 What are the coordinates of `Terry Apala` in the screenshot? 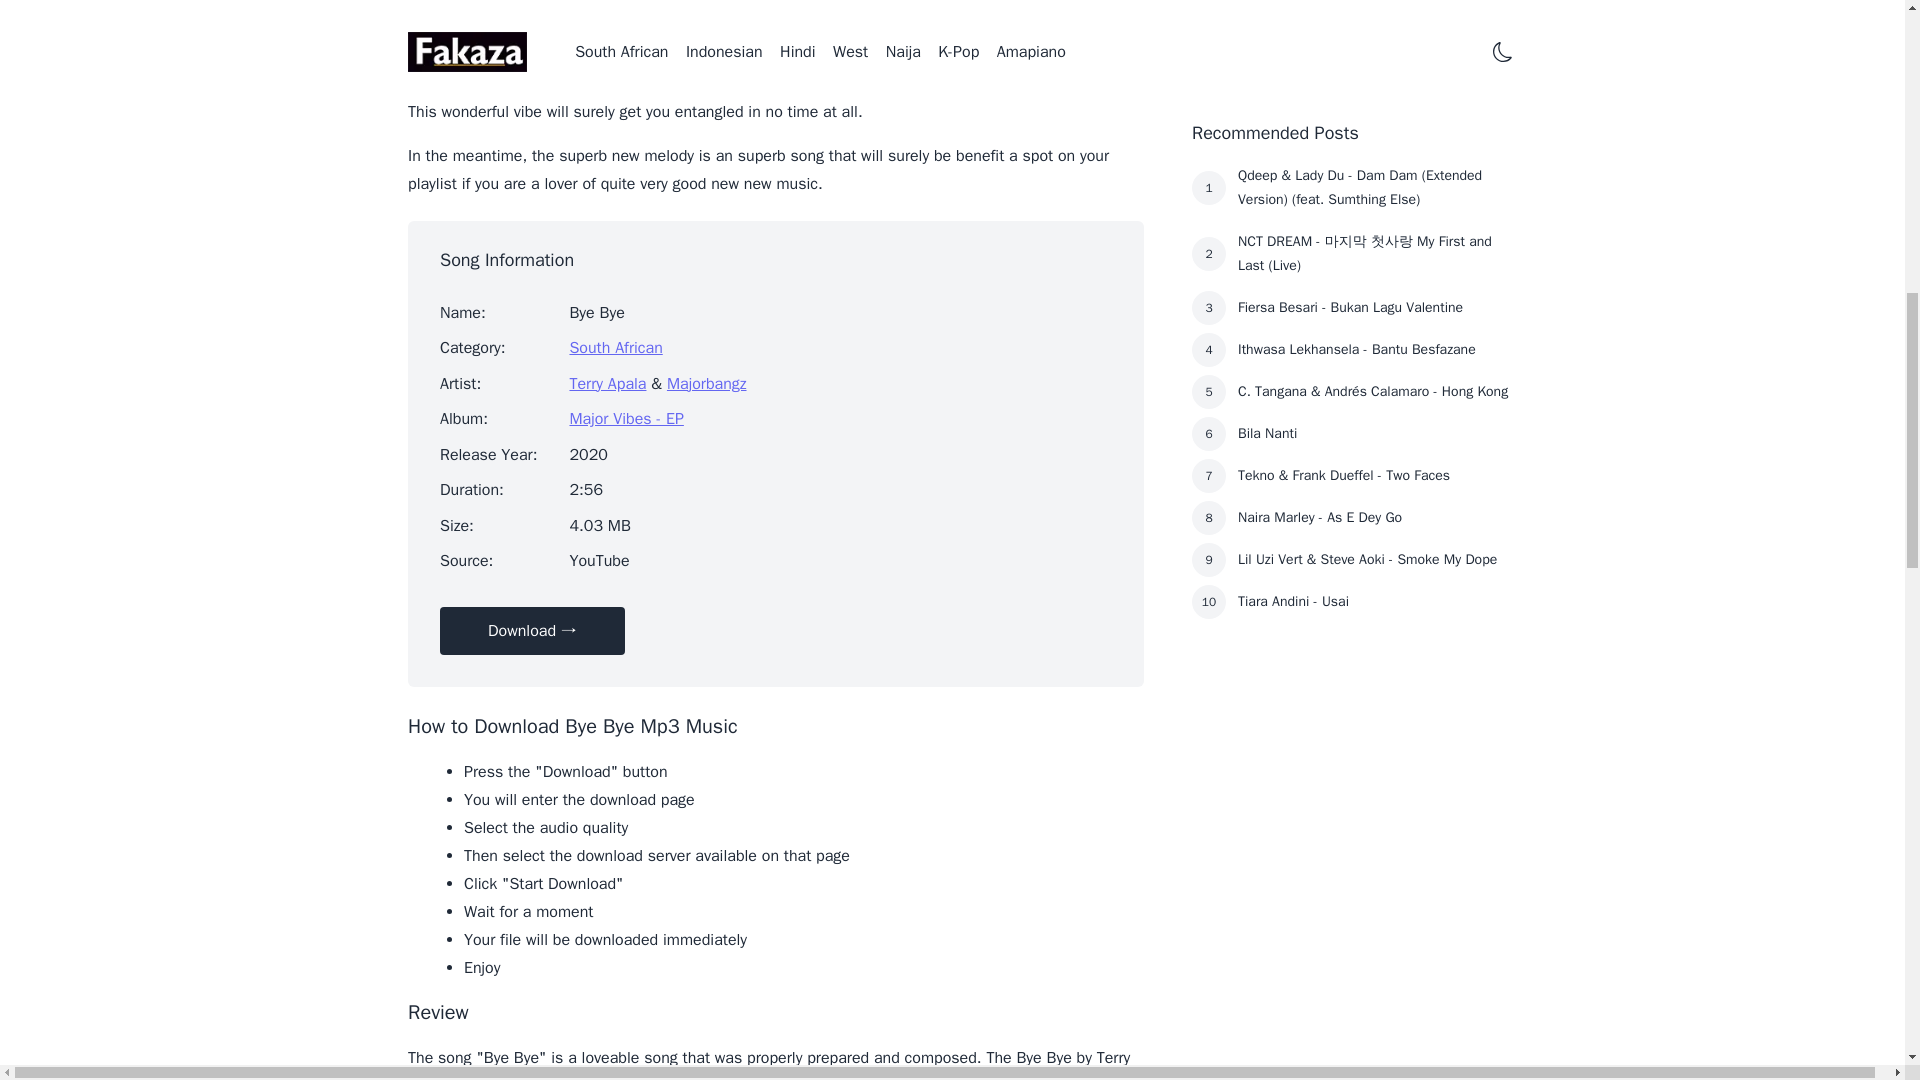 It's located at (606, 384).